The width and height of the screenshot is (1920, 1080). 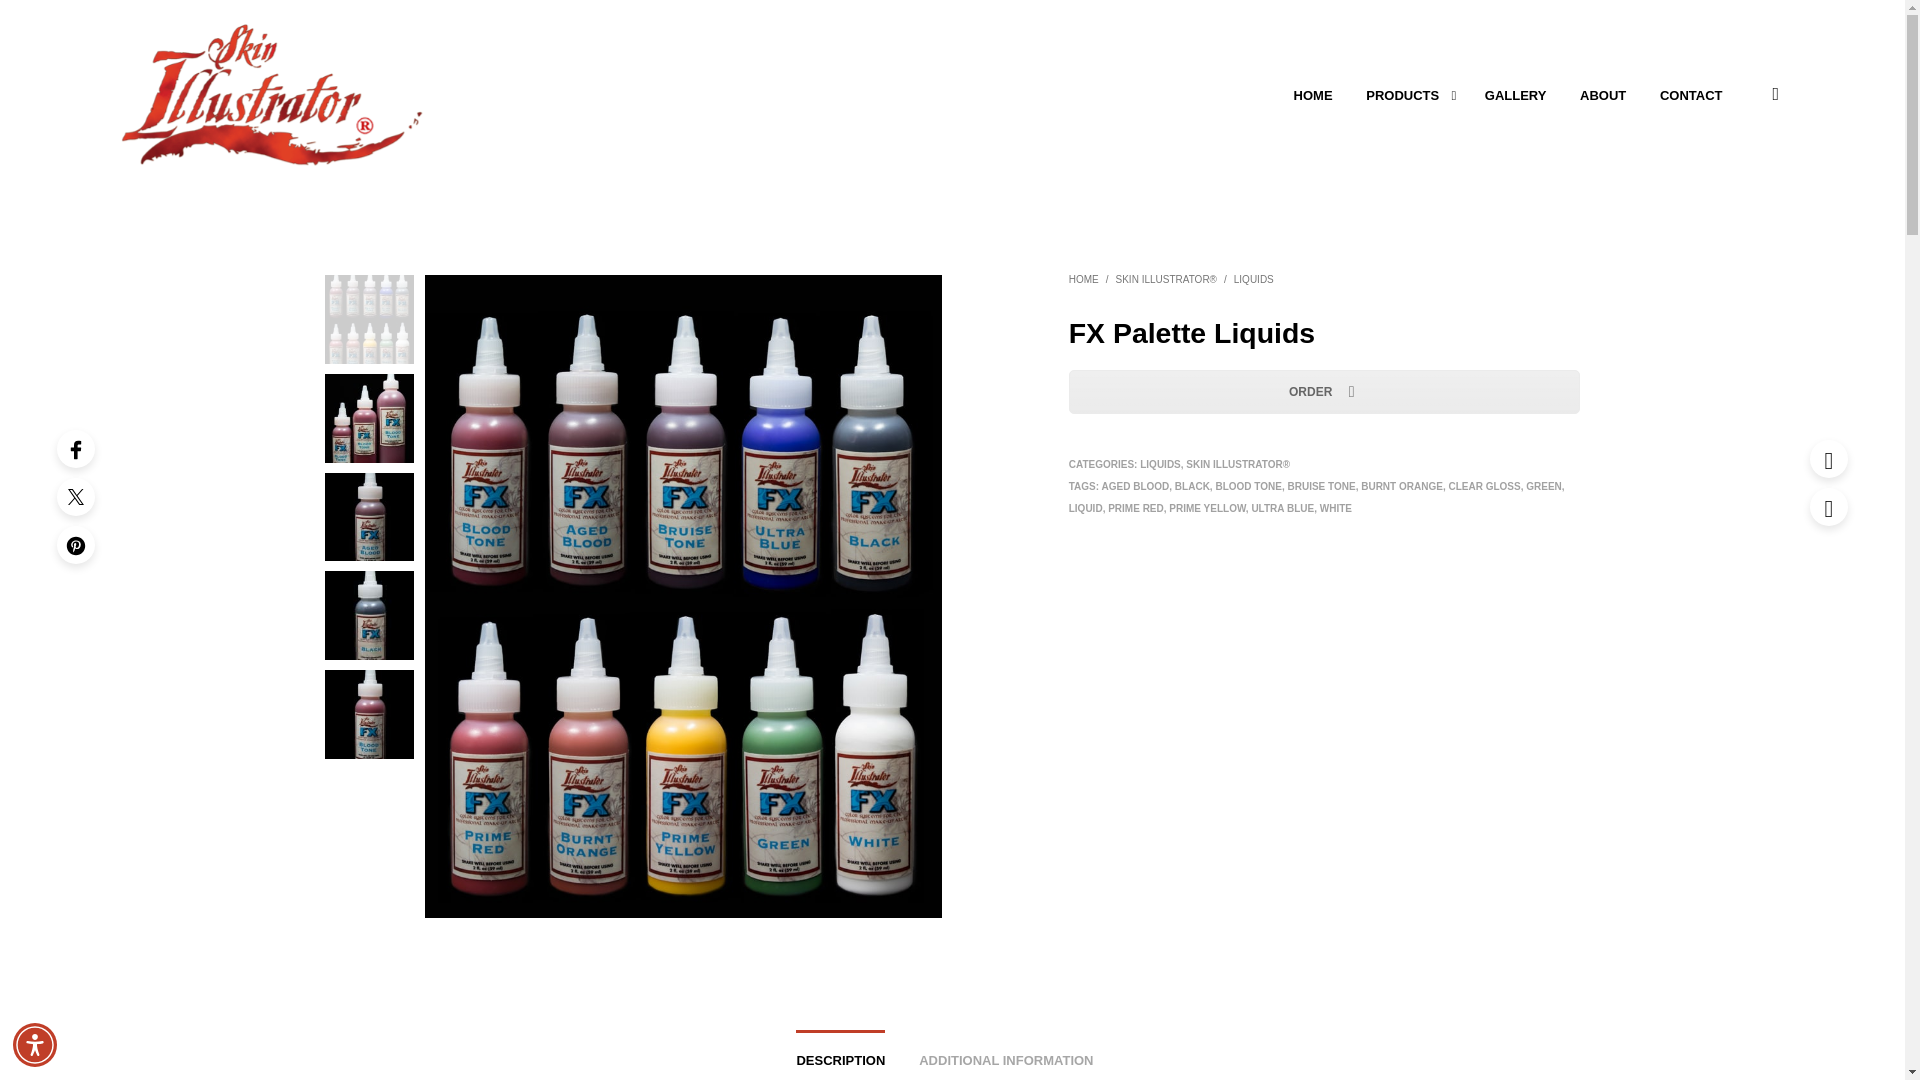 I want to click on LIQUIDS, so click(x=1254, y=280).